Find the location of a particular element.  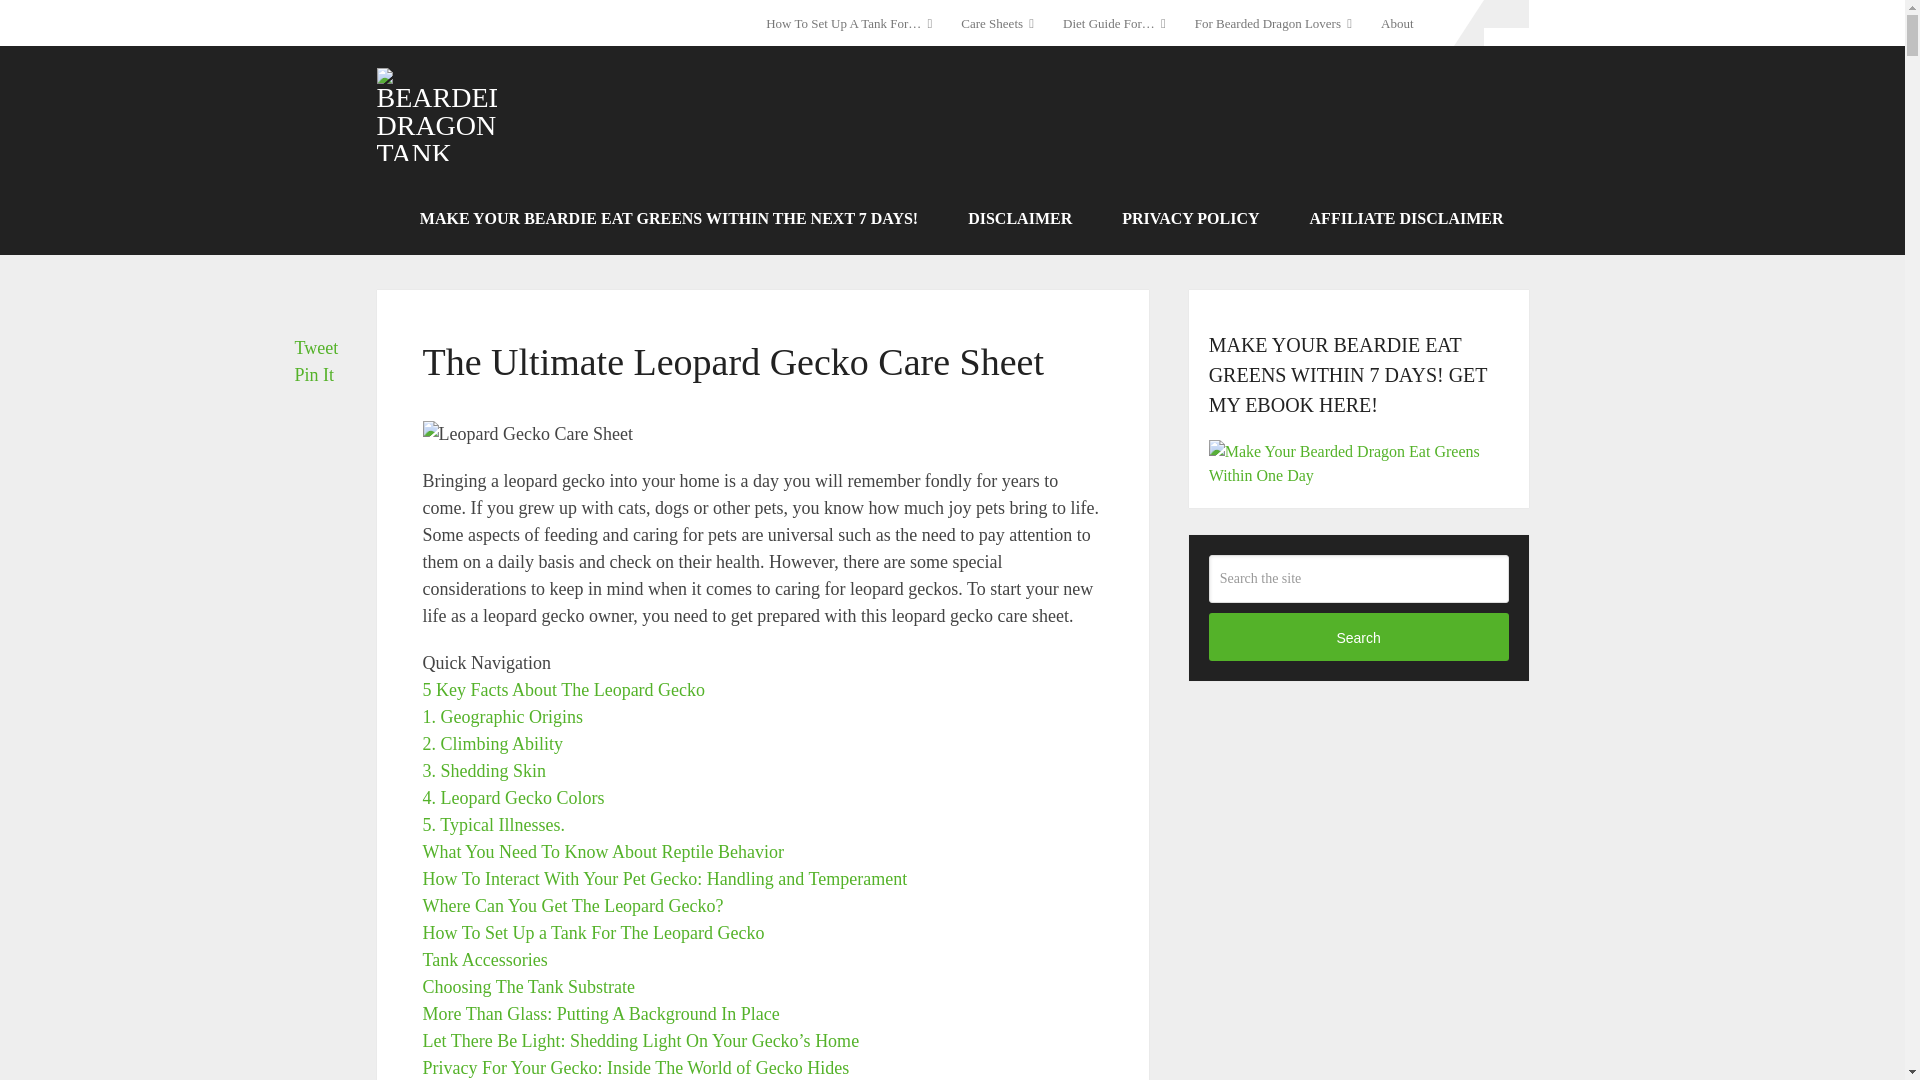

What You Need To Know About Reptile Behavior is located at coordinates (602, 852).